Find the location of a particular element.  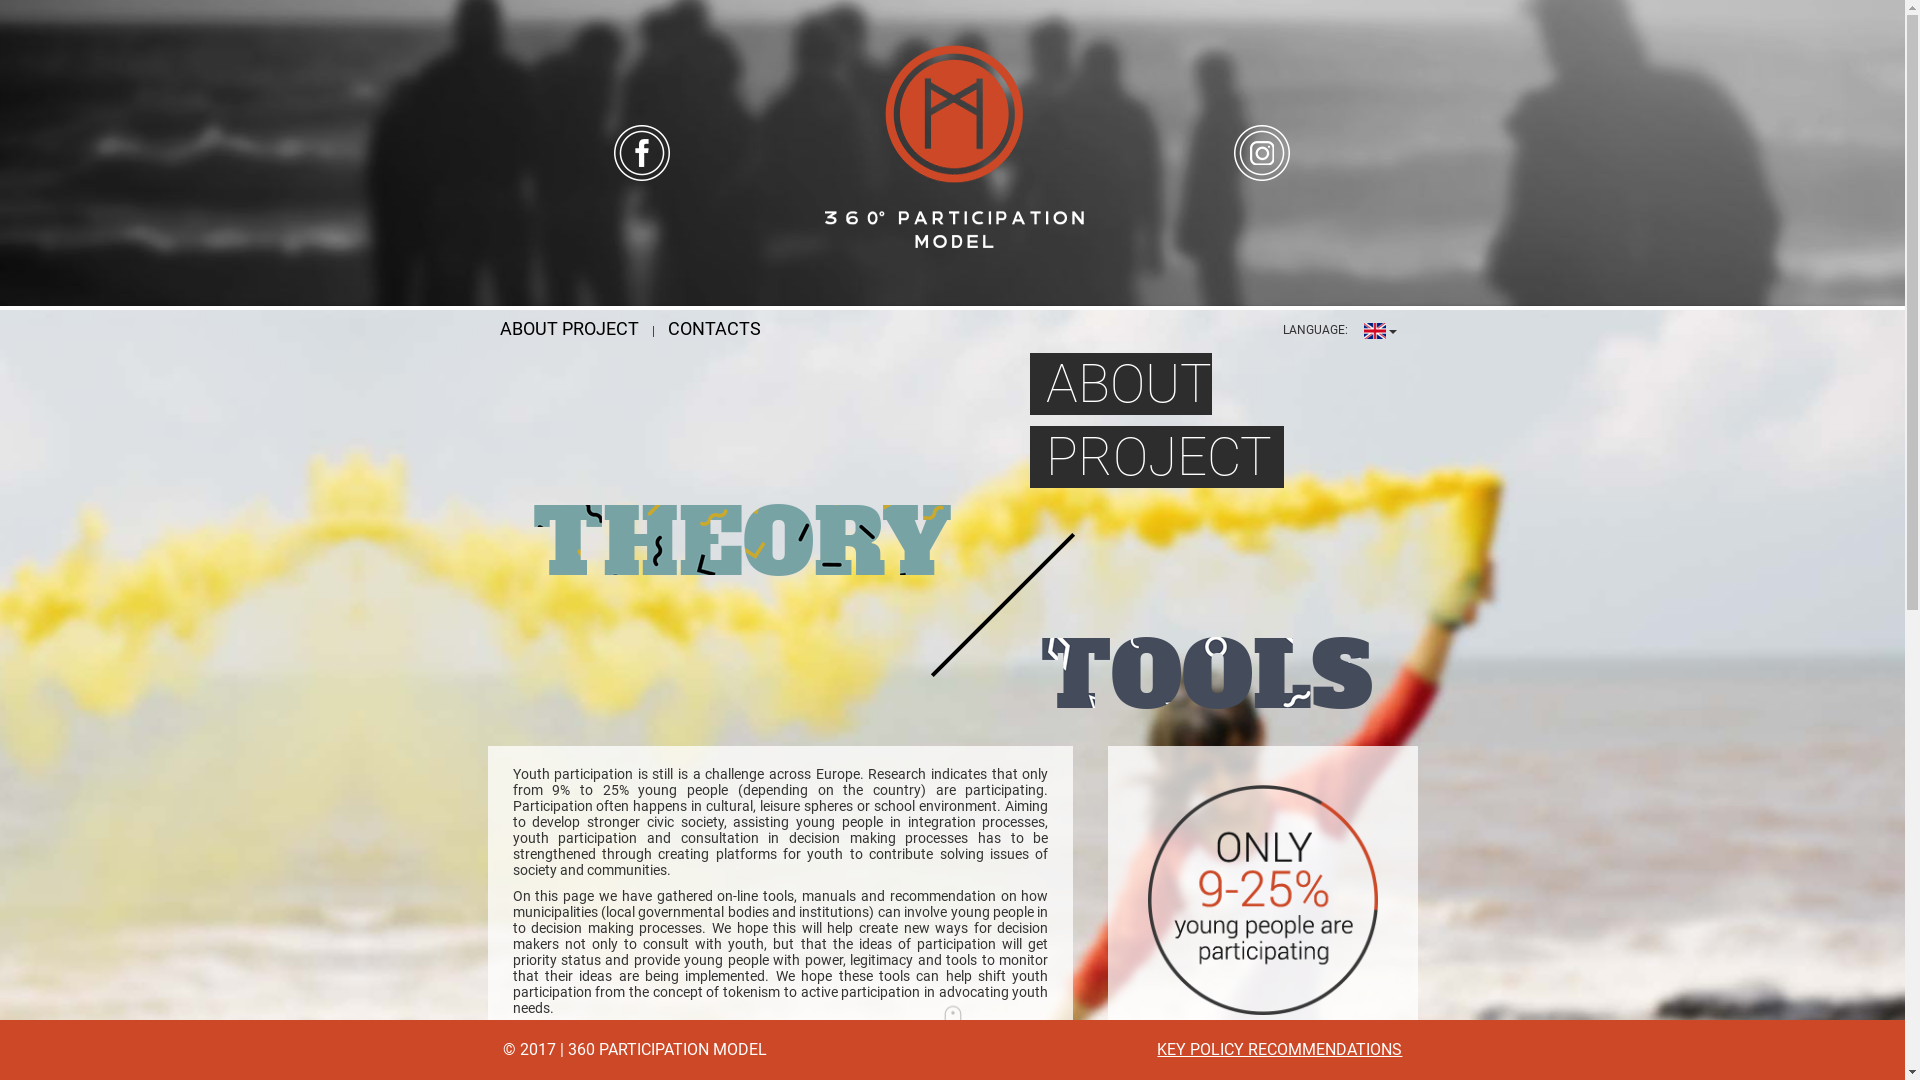

THEORY is located at coordinates (742, 544).